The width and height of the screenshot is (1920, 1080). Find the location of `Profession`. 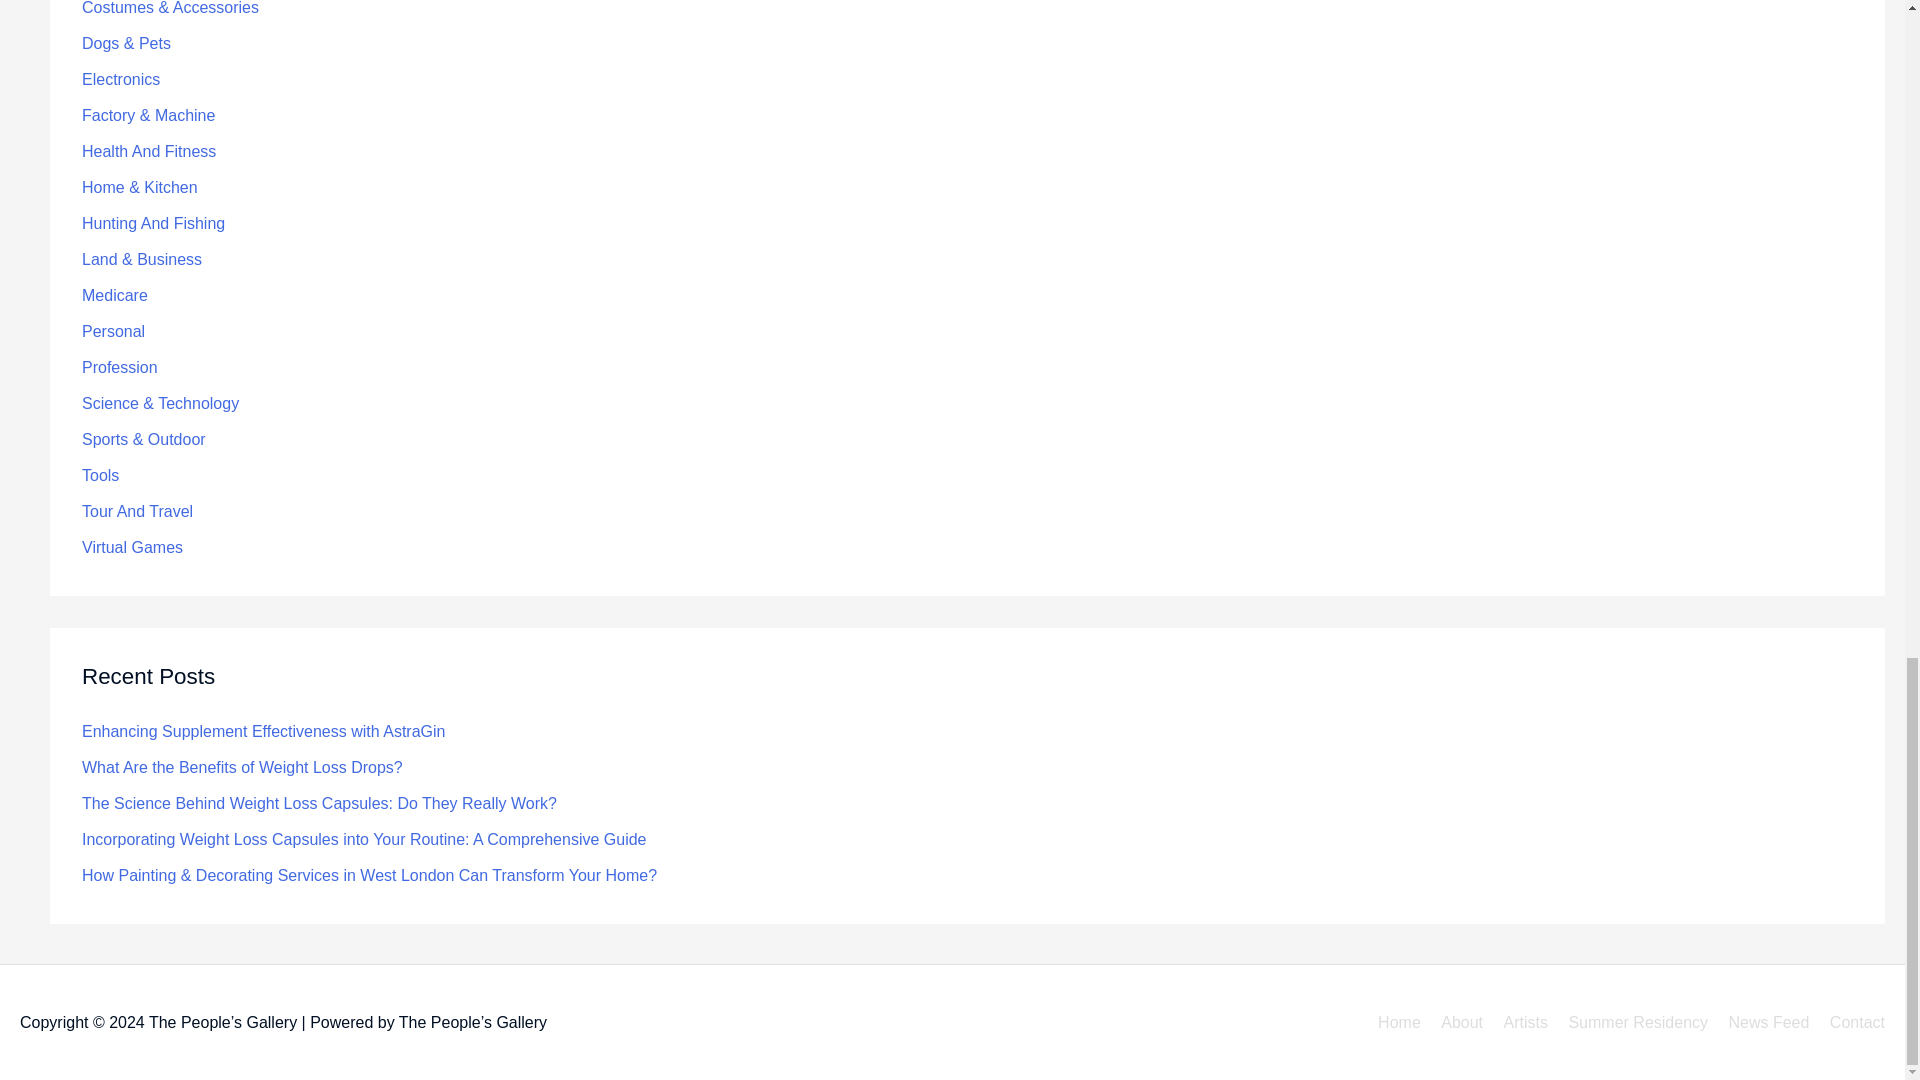

Profession is located at coordinates (120, 366).